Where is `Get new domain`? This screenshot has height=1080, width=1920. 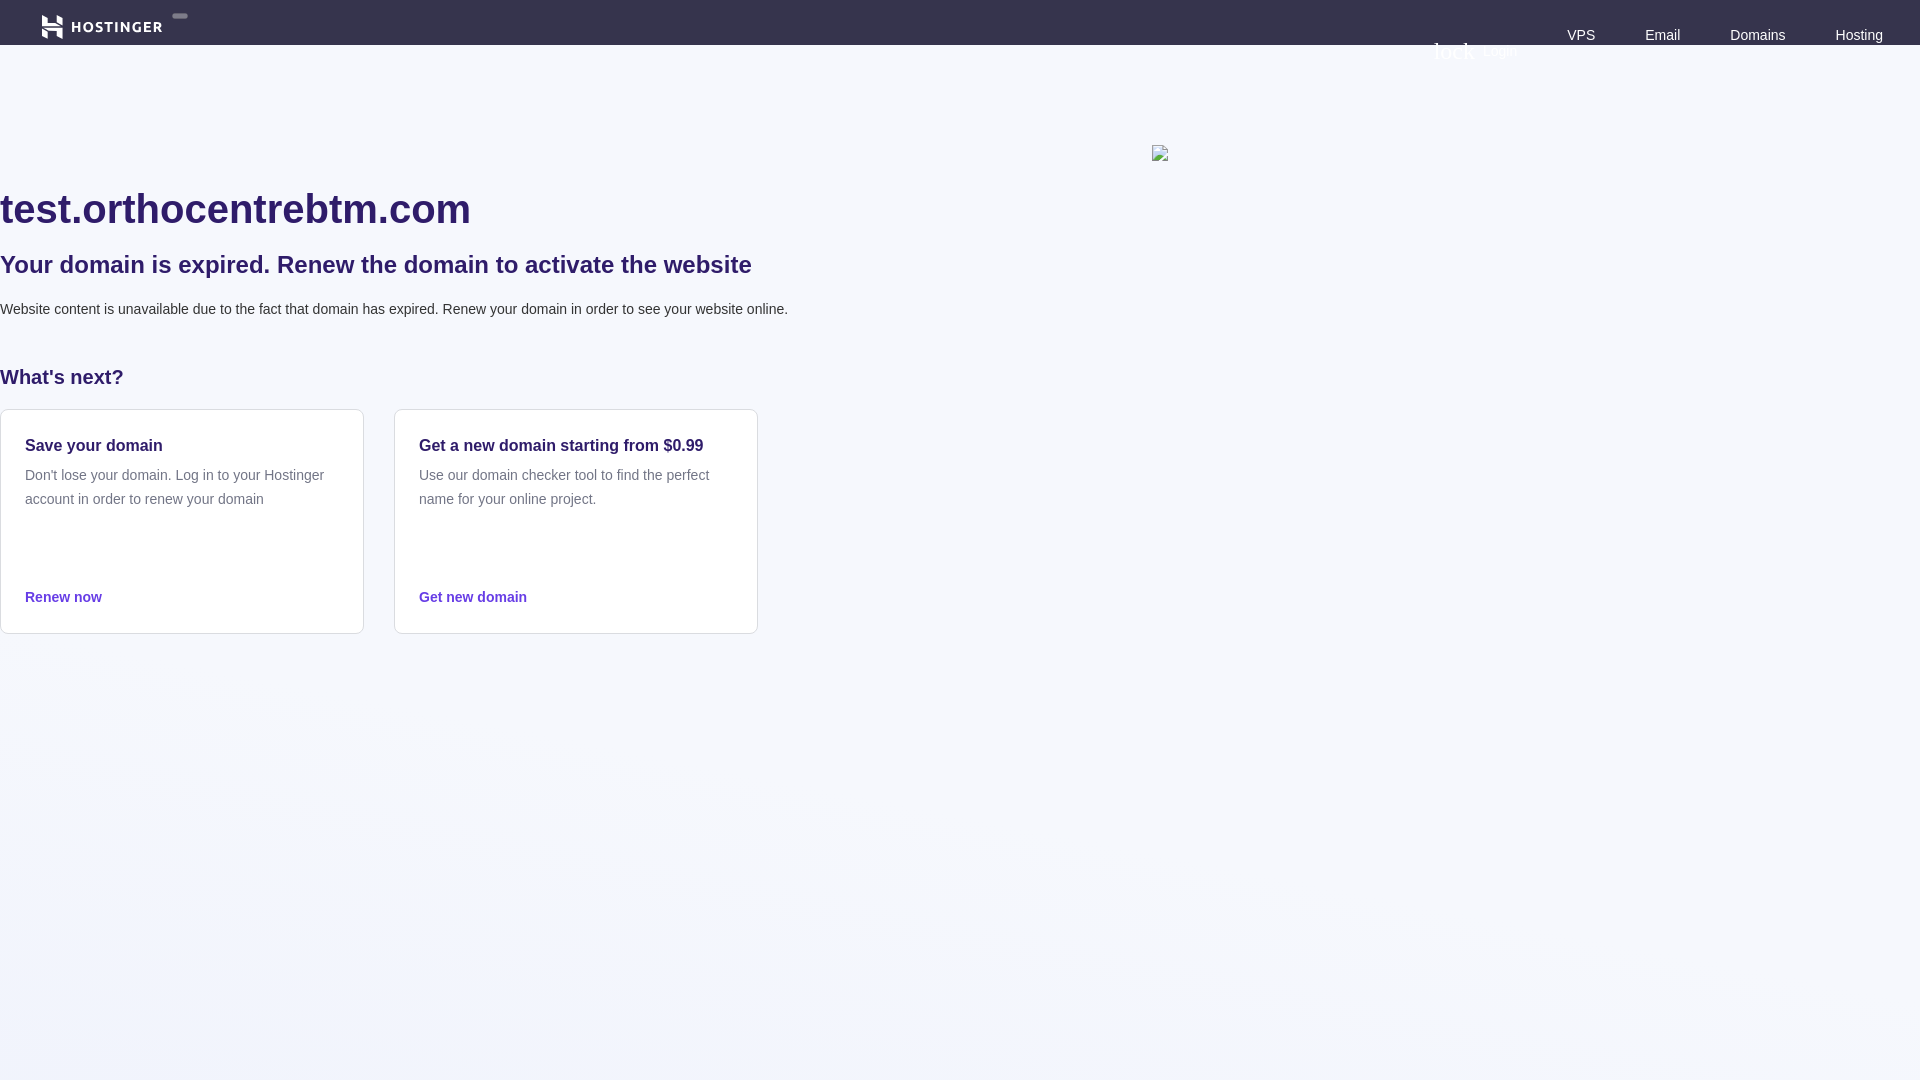
Get new domain is located at coordinates (576, 597).